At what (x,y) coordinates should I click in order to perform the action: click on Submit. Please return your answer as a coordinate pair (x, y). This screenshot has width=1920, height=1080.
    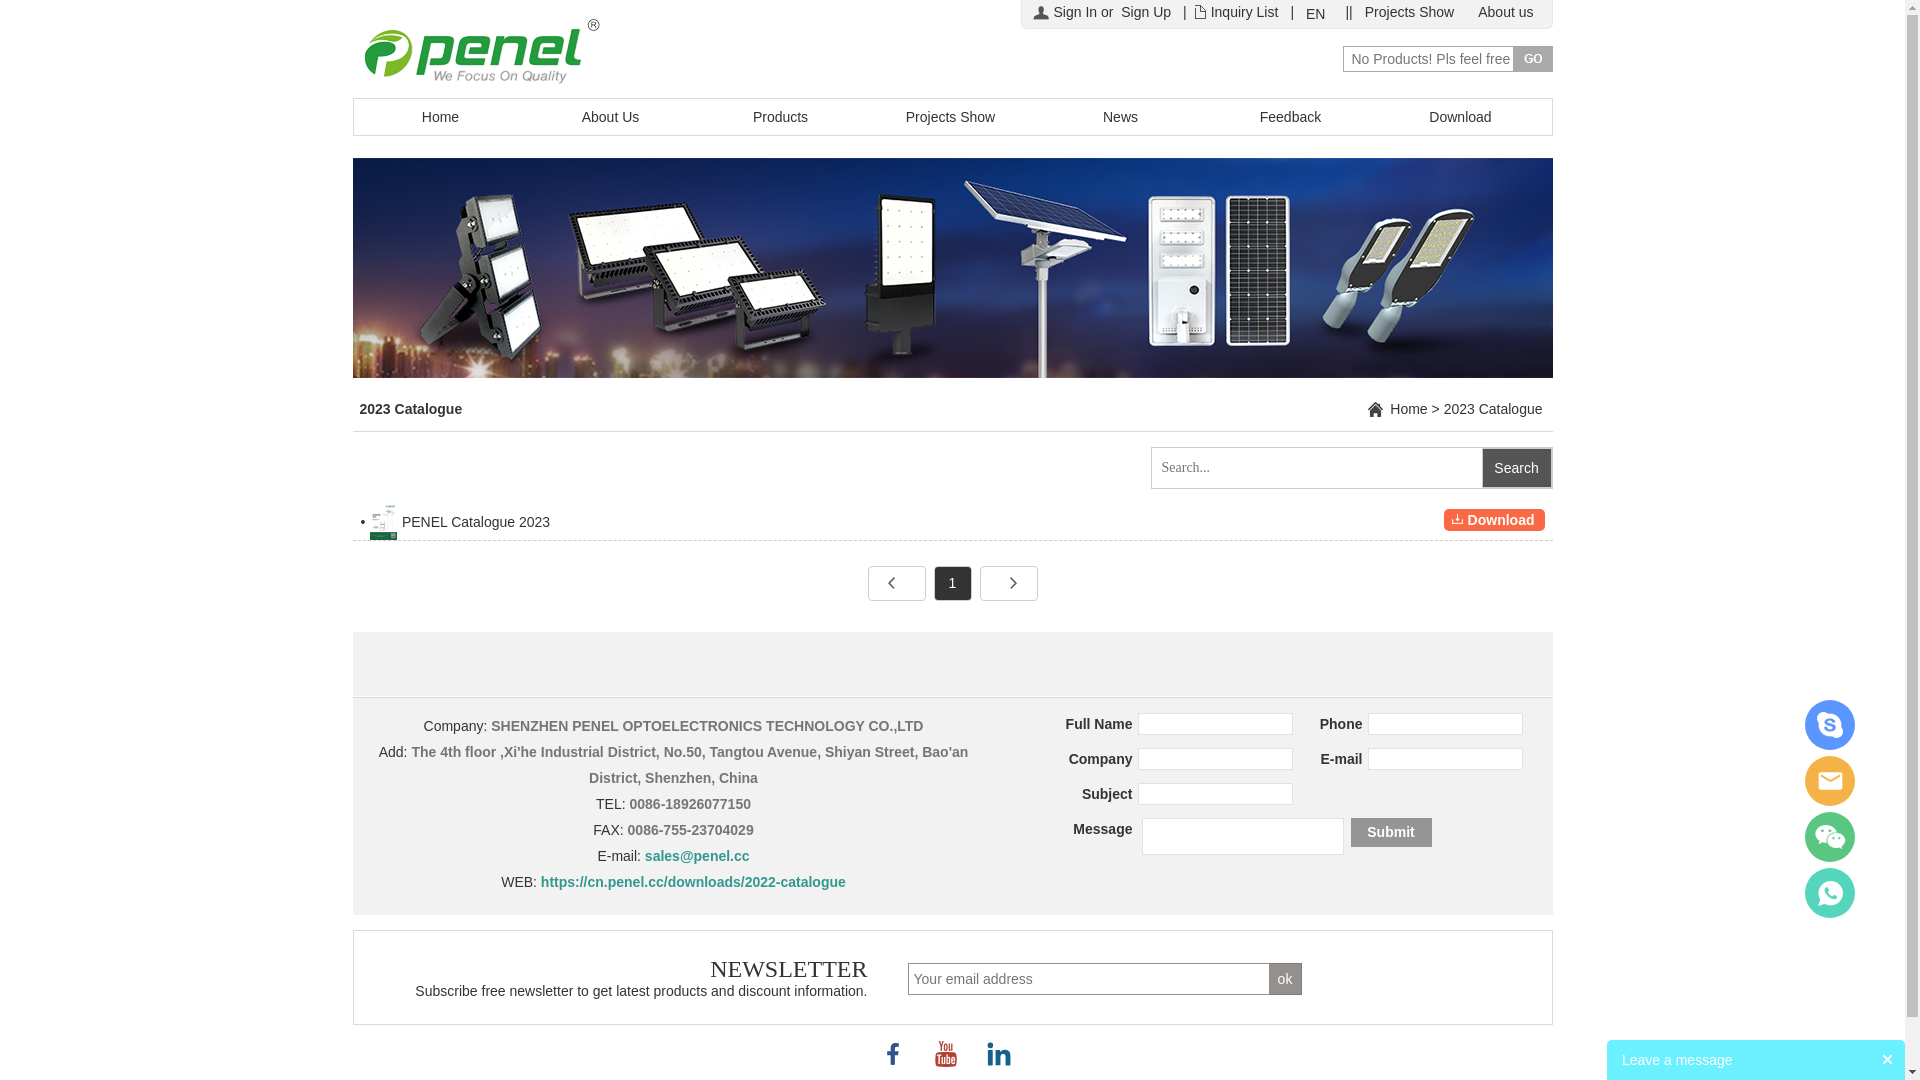
    Looking at the image, I should click on (1390, 832).